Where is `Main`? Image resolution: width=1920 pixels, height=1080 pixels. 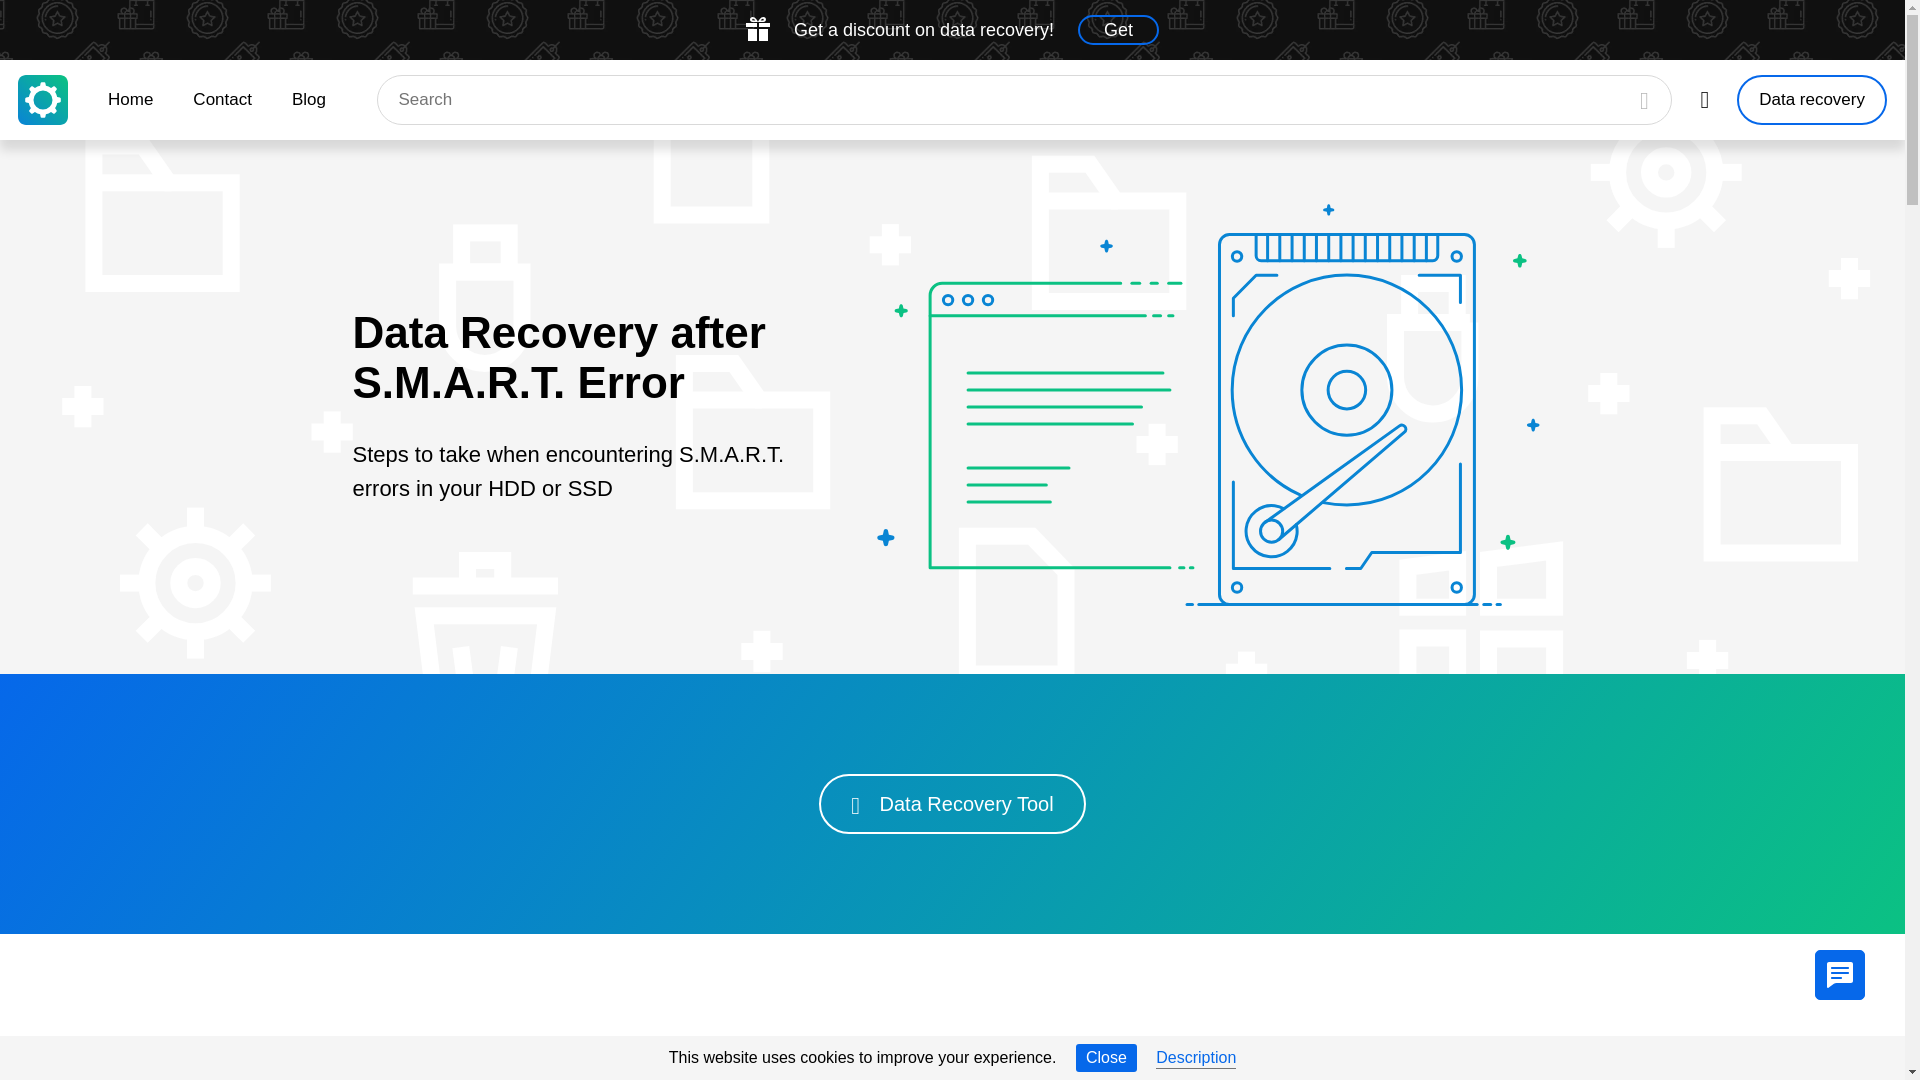 Main is located at coordinates (42, 100).